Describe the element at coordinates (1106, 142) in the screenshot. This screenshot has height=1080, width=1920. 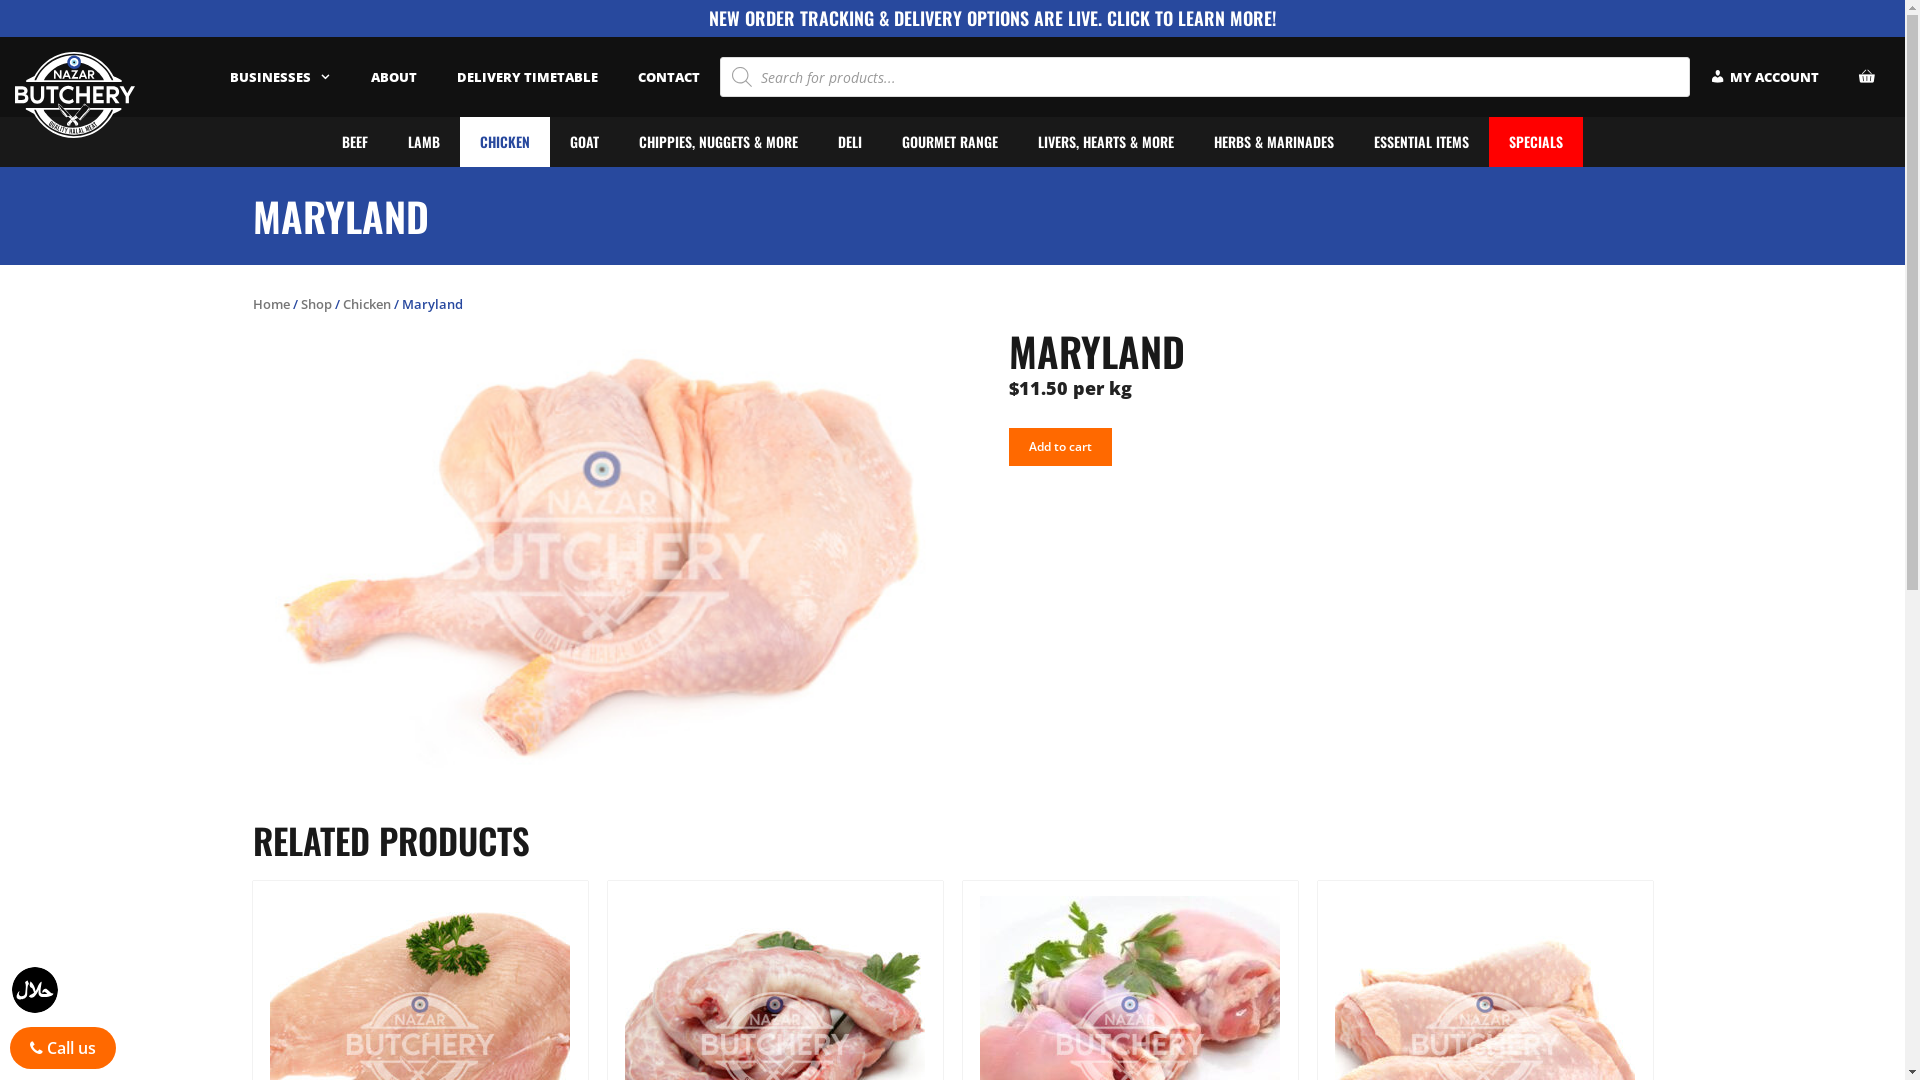
I see `LIVERS, HEARTS & MORE` at that location.